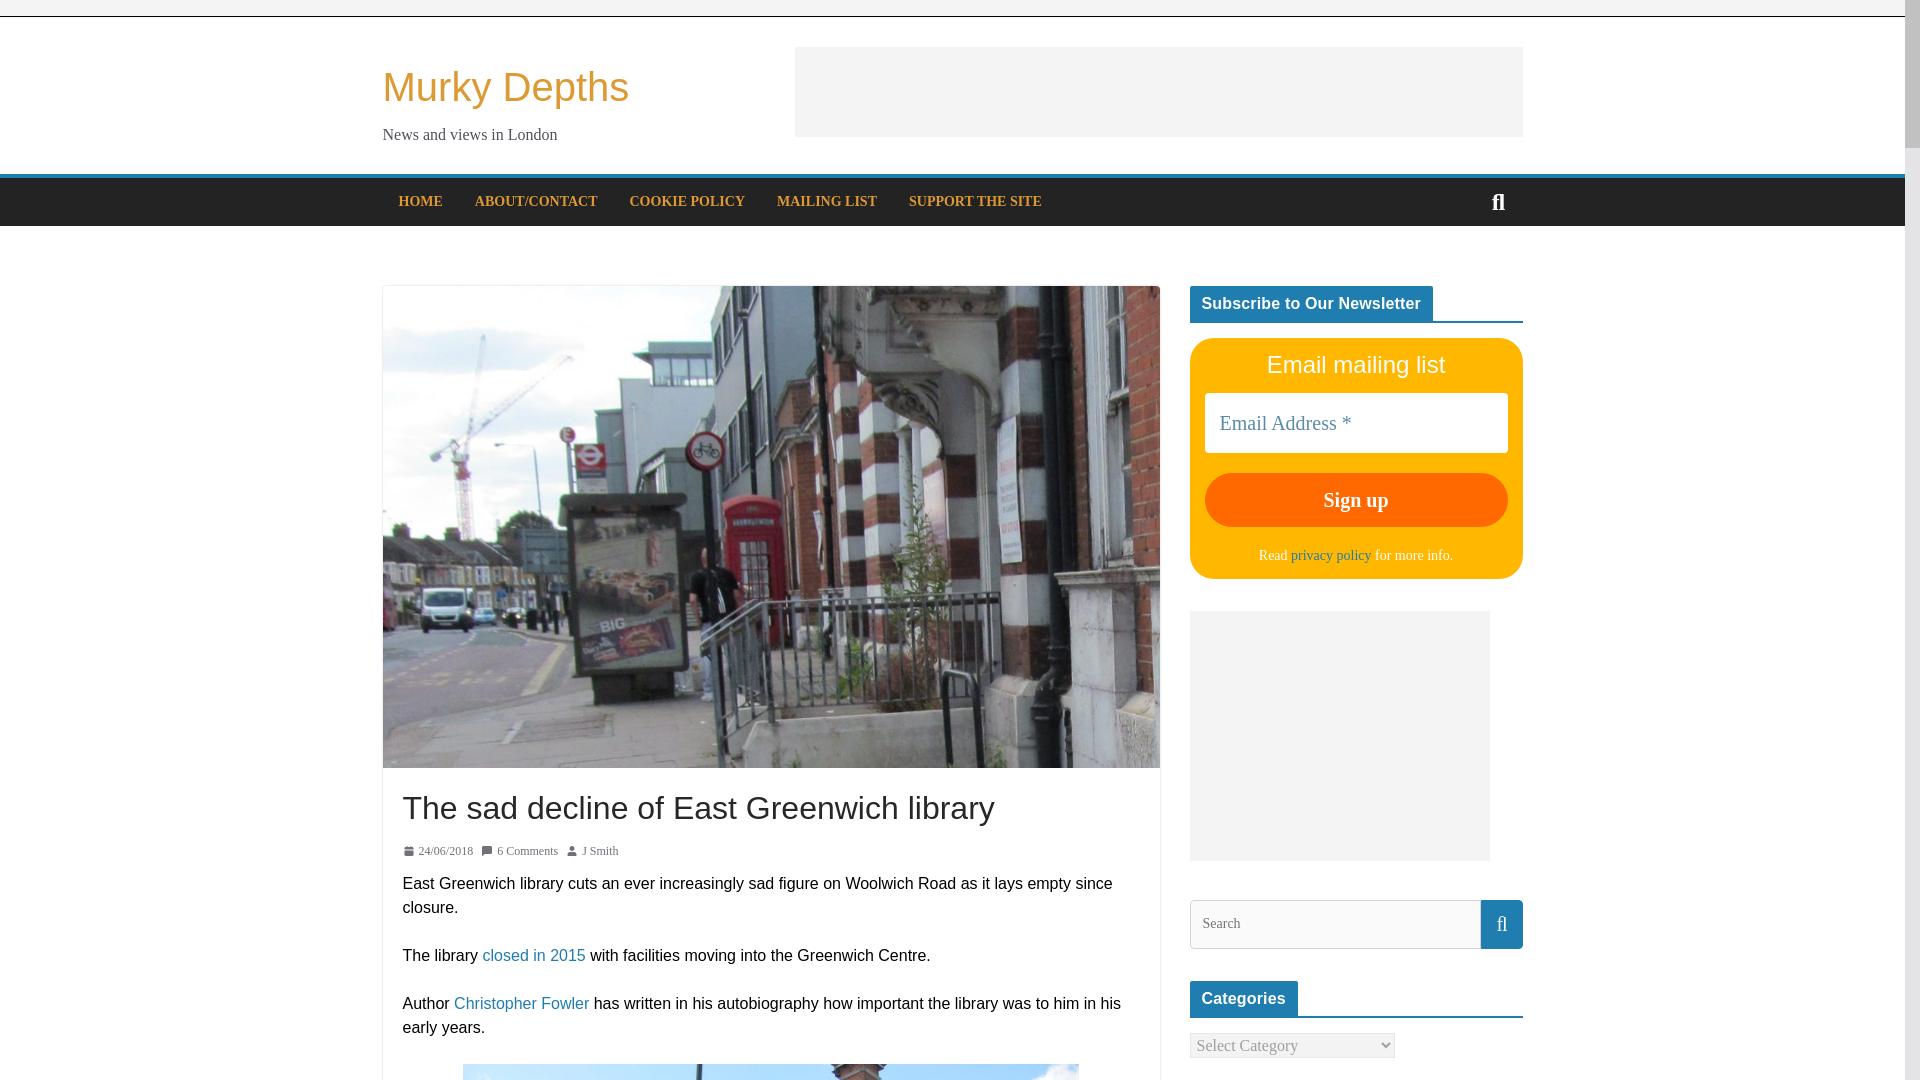 Image resolution: width=1920 pixels, height=1080 pixels. What do you see at coordinates (521, 1002) in the screenshot?
I see `Christopher Fowler` at bounding box center [521, 1002].